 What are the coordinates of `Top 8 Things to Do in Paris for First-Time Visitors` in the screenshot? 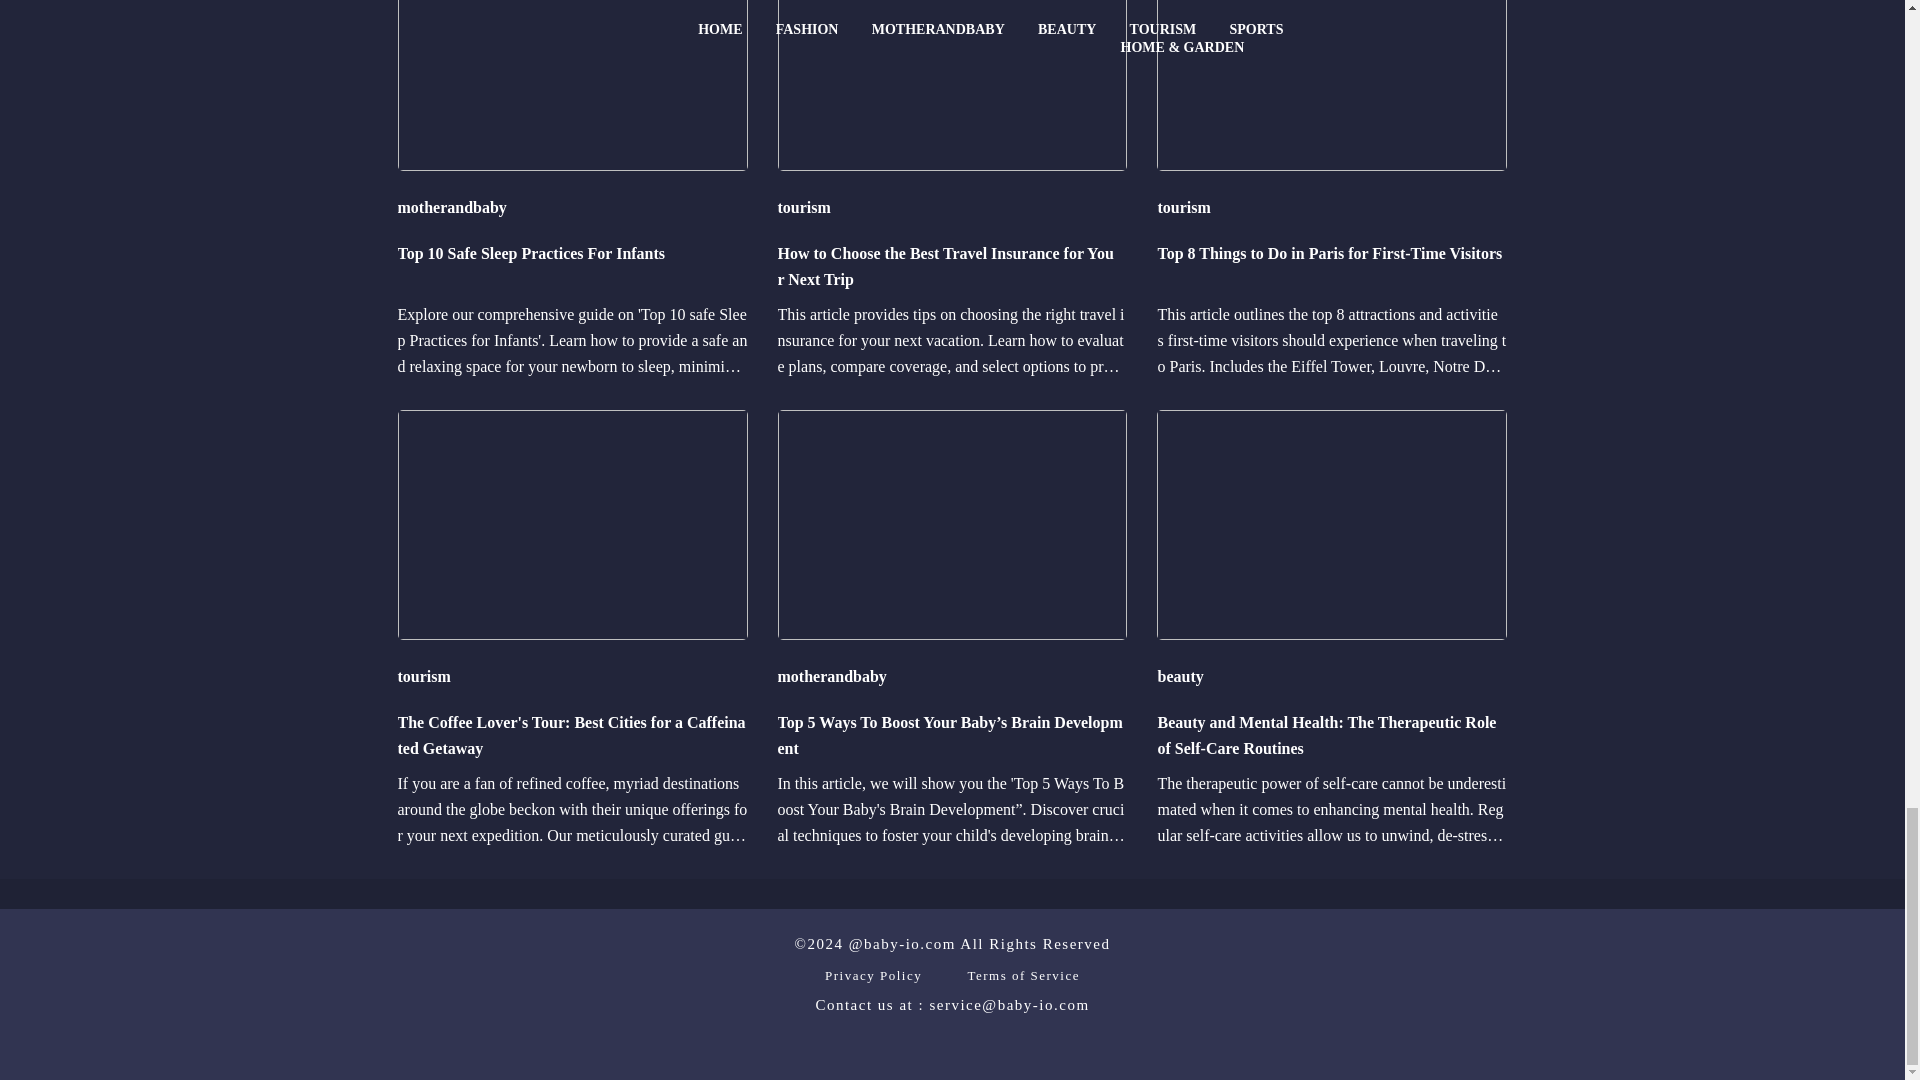 It's located at (1332, 266).